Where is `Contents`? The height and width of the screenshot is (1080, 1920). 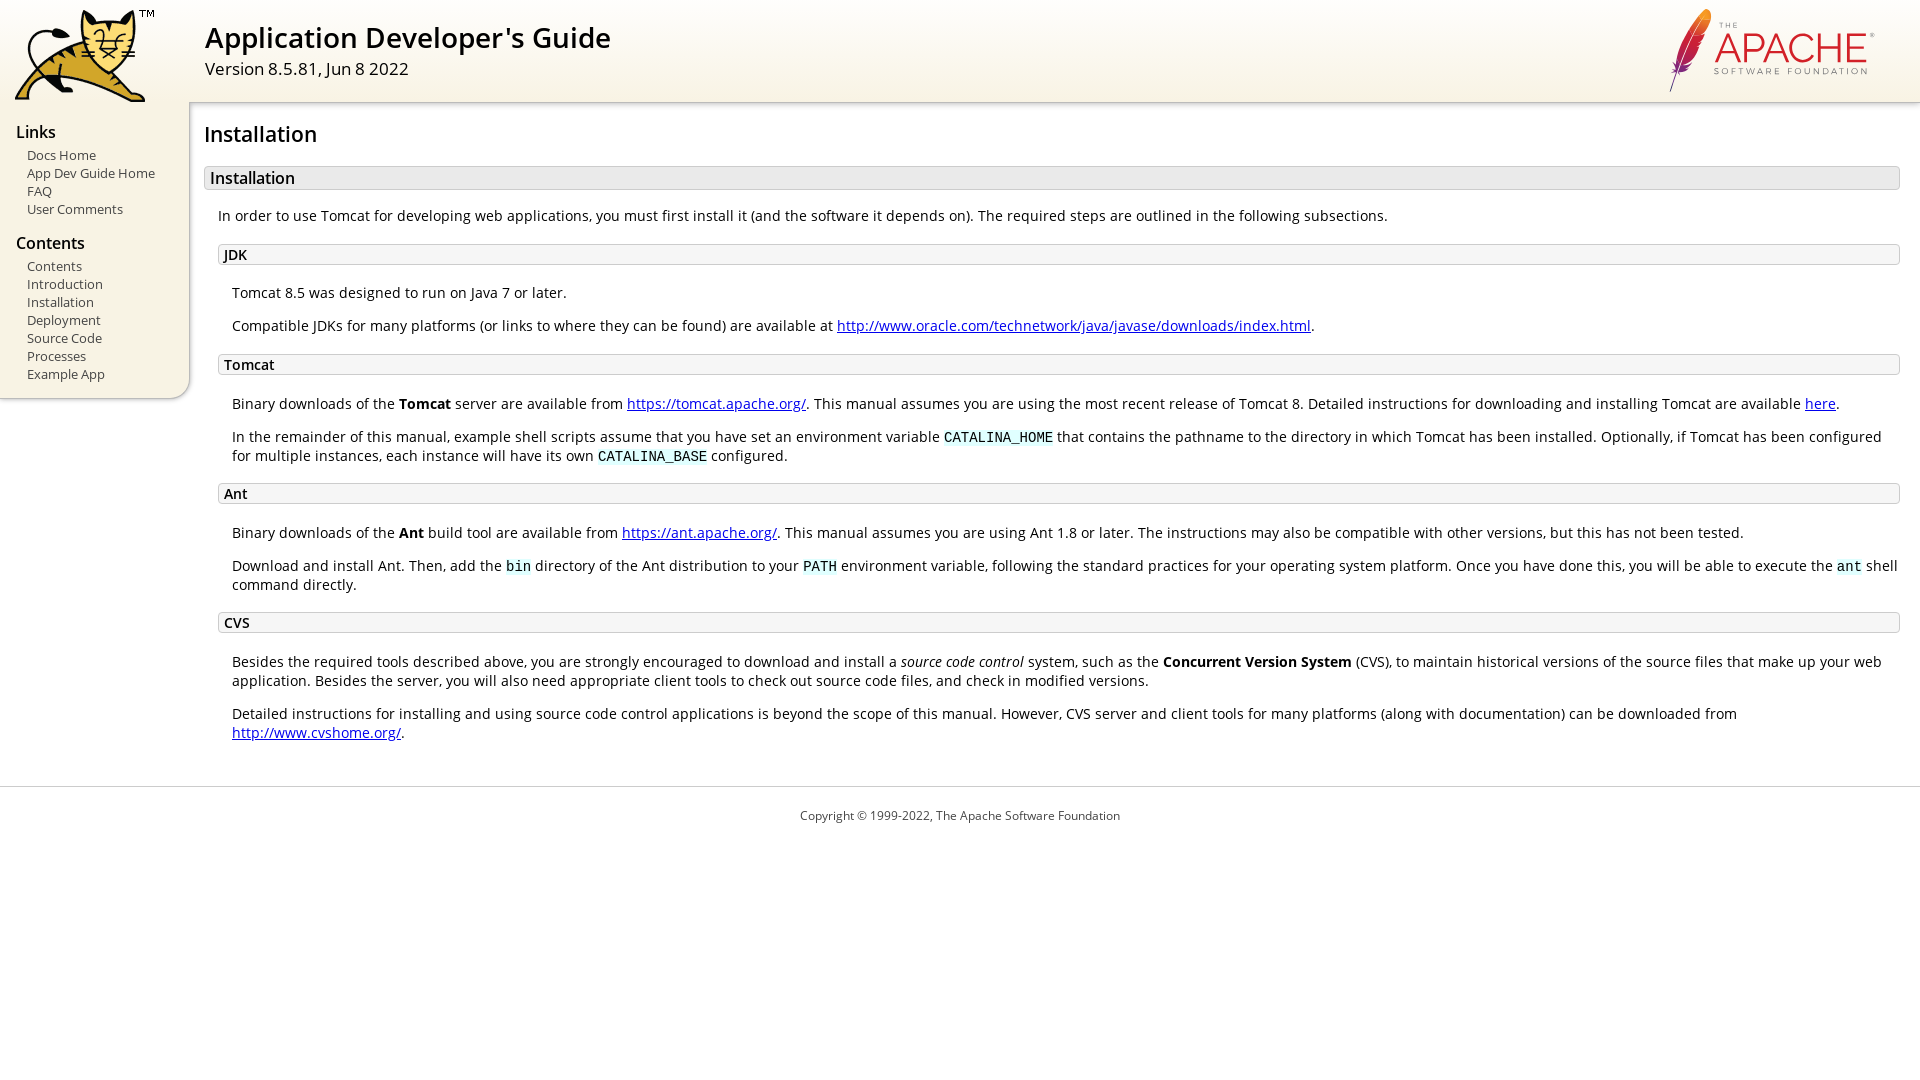
Contents is located at coordinates (96, 266).